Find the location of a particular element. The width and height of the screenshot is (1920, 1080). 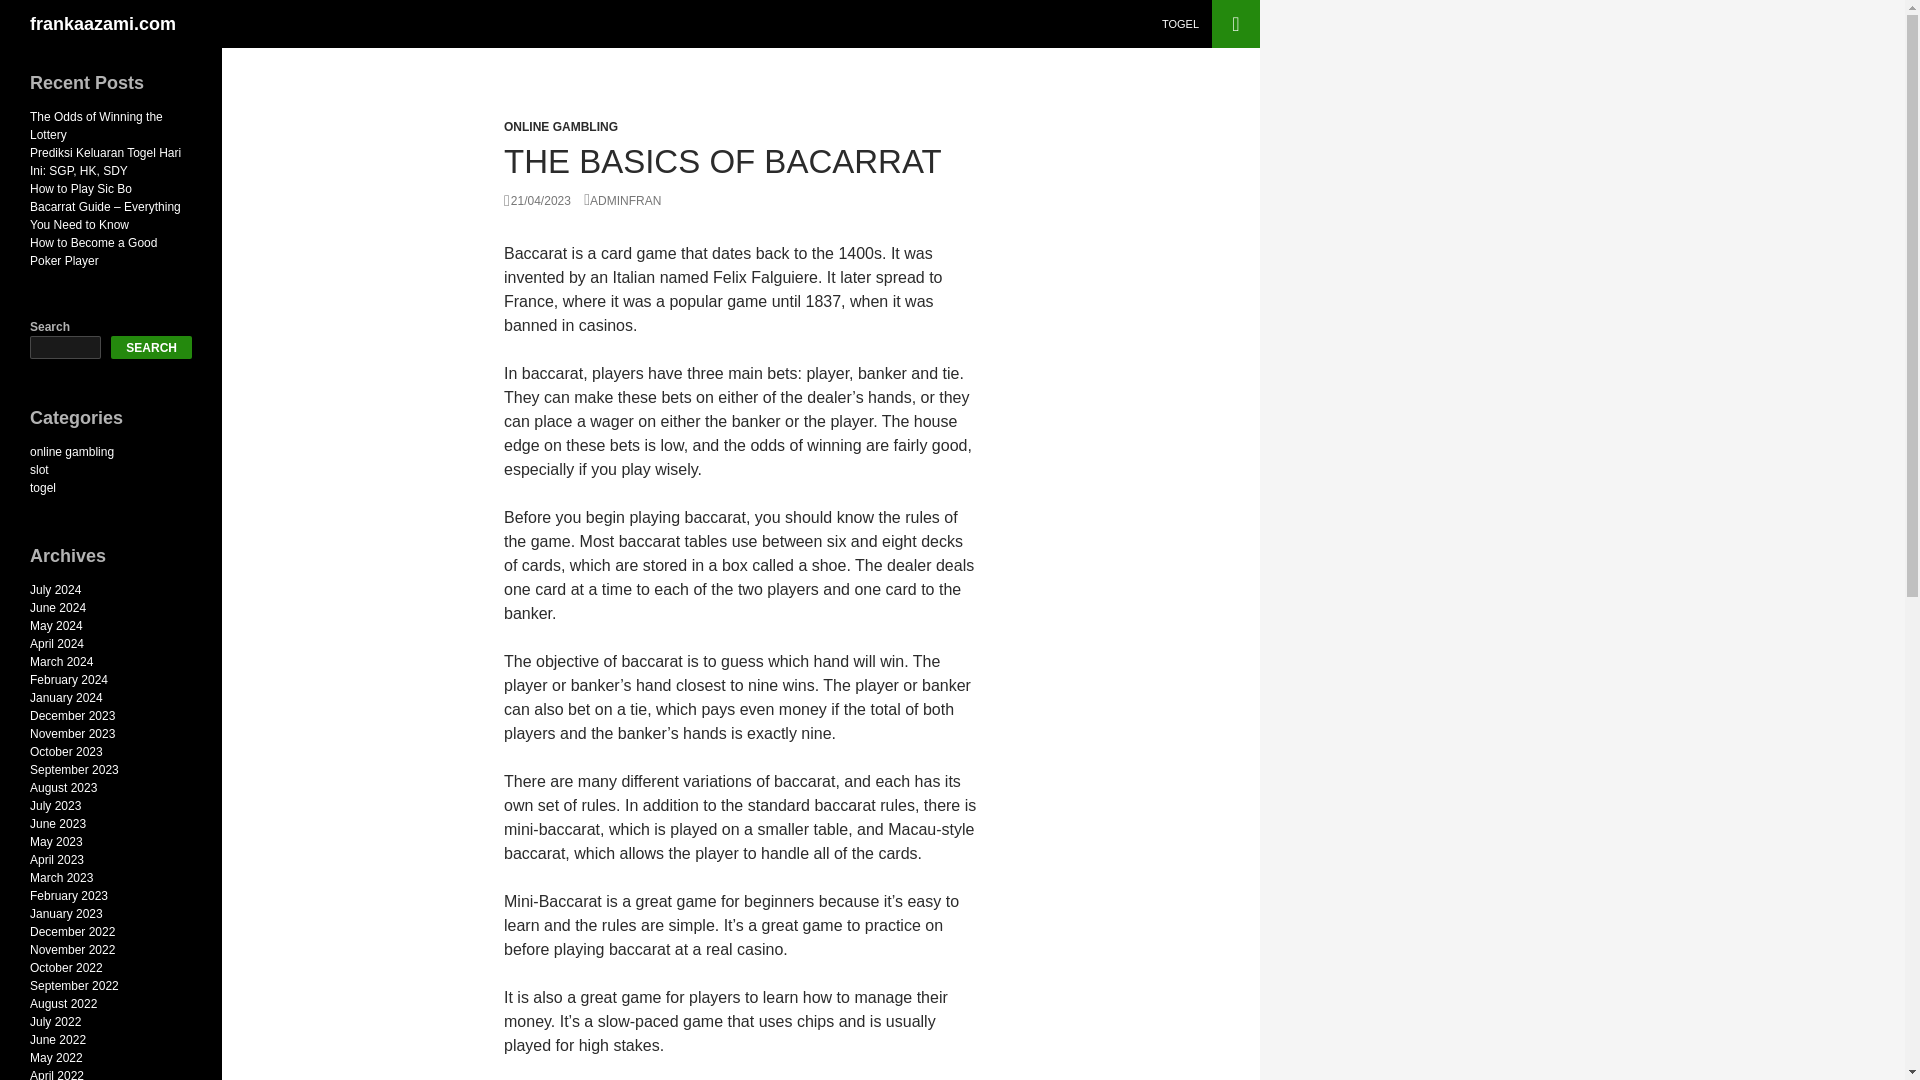

online gambling is located at coordinates (72, 452).